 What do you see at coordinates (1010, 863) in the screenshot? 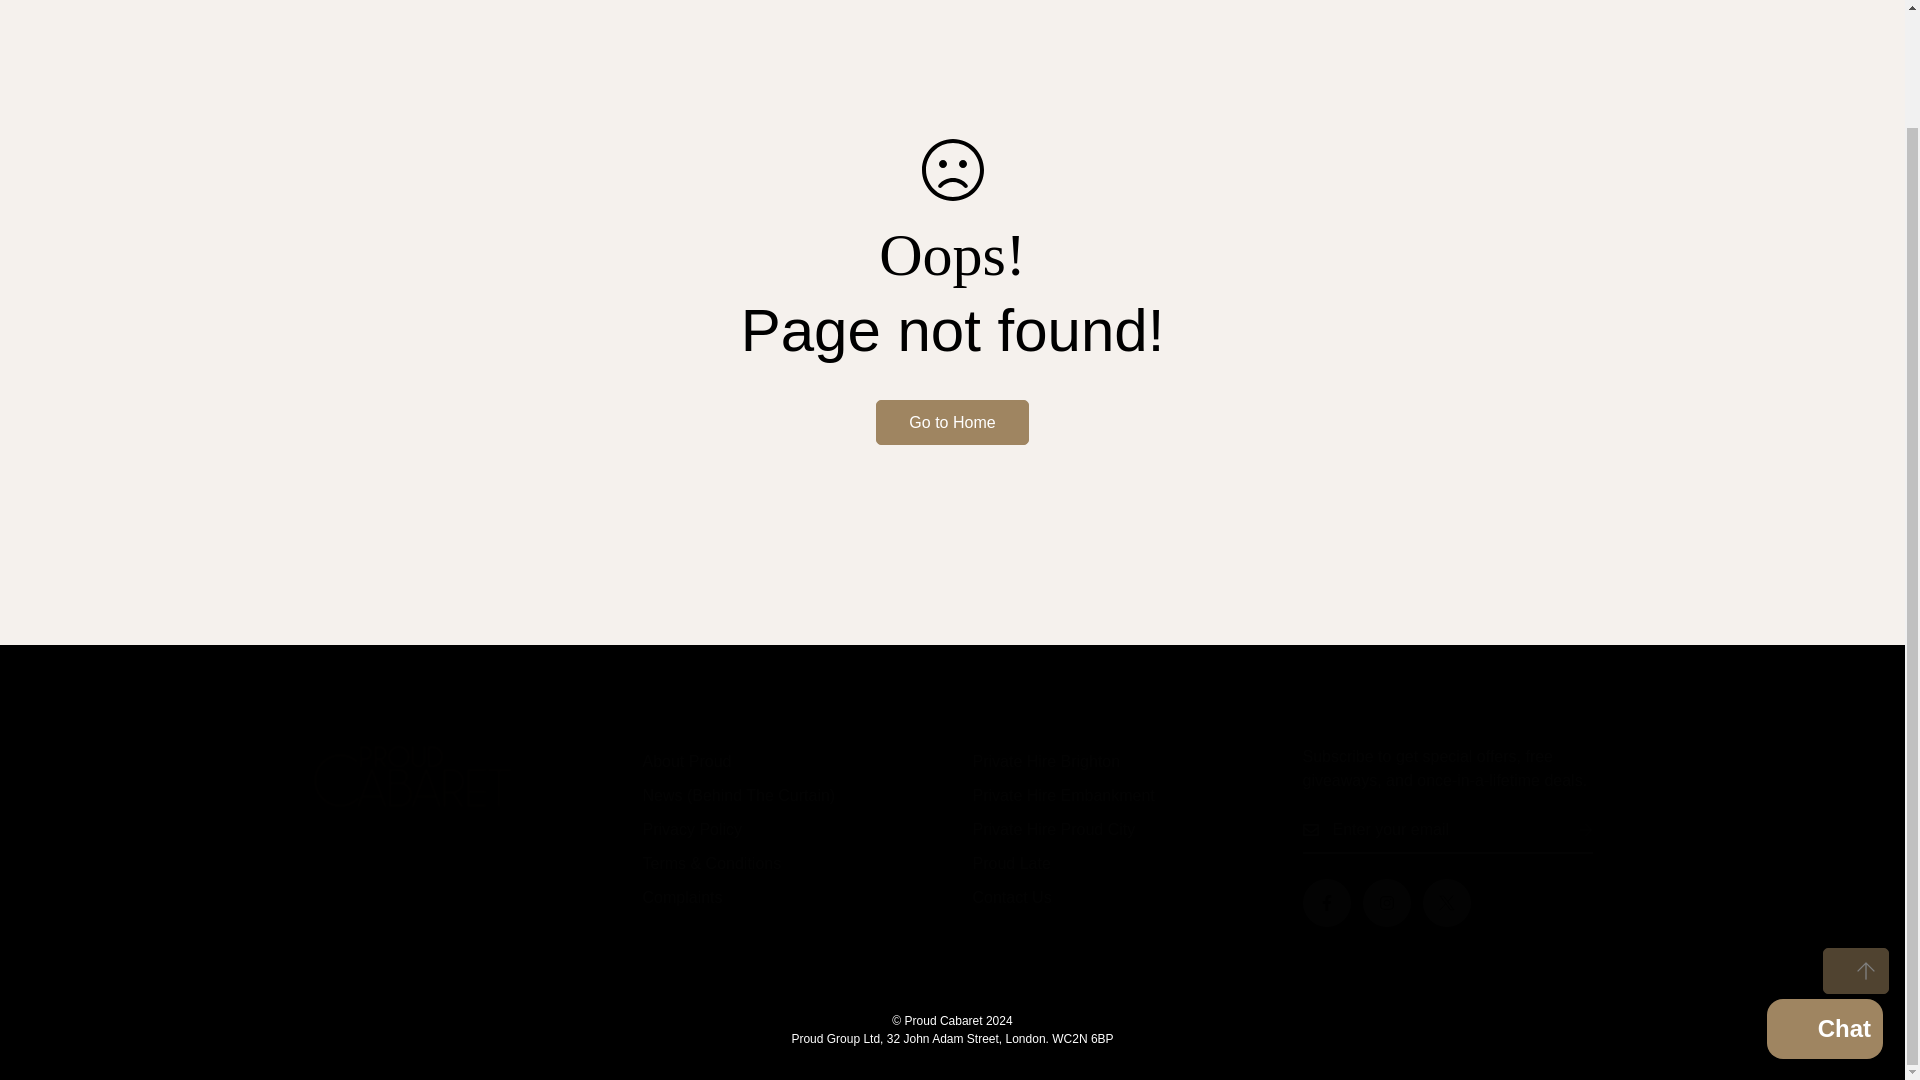
I see `Proud Late` at bounding box center [1010, 863].